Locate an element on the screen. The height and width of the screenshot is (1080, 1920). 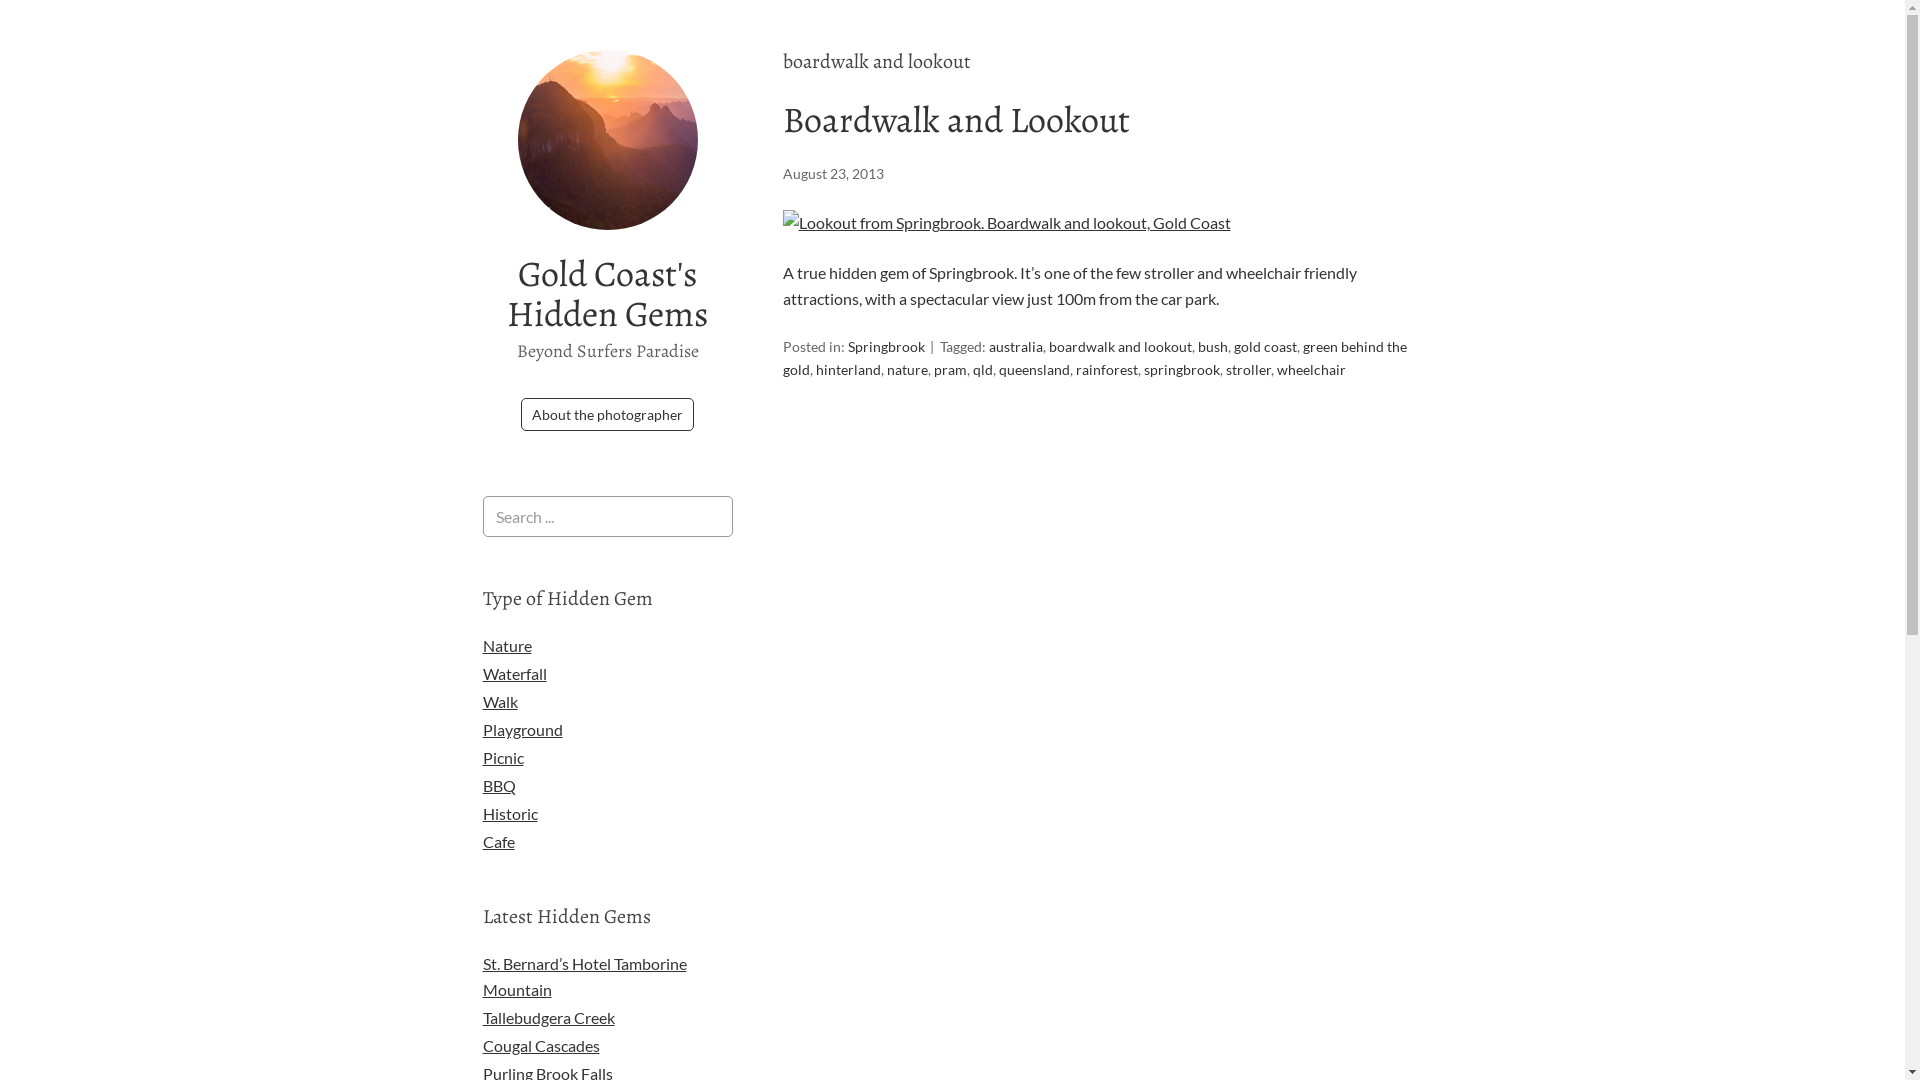
Cafe is located at coordinates (498, 842).